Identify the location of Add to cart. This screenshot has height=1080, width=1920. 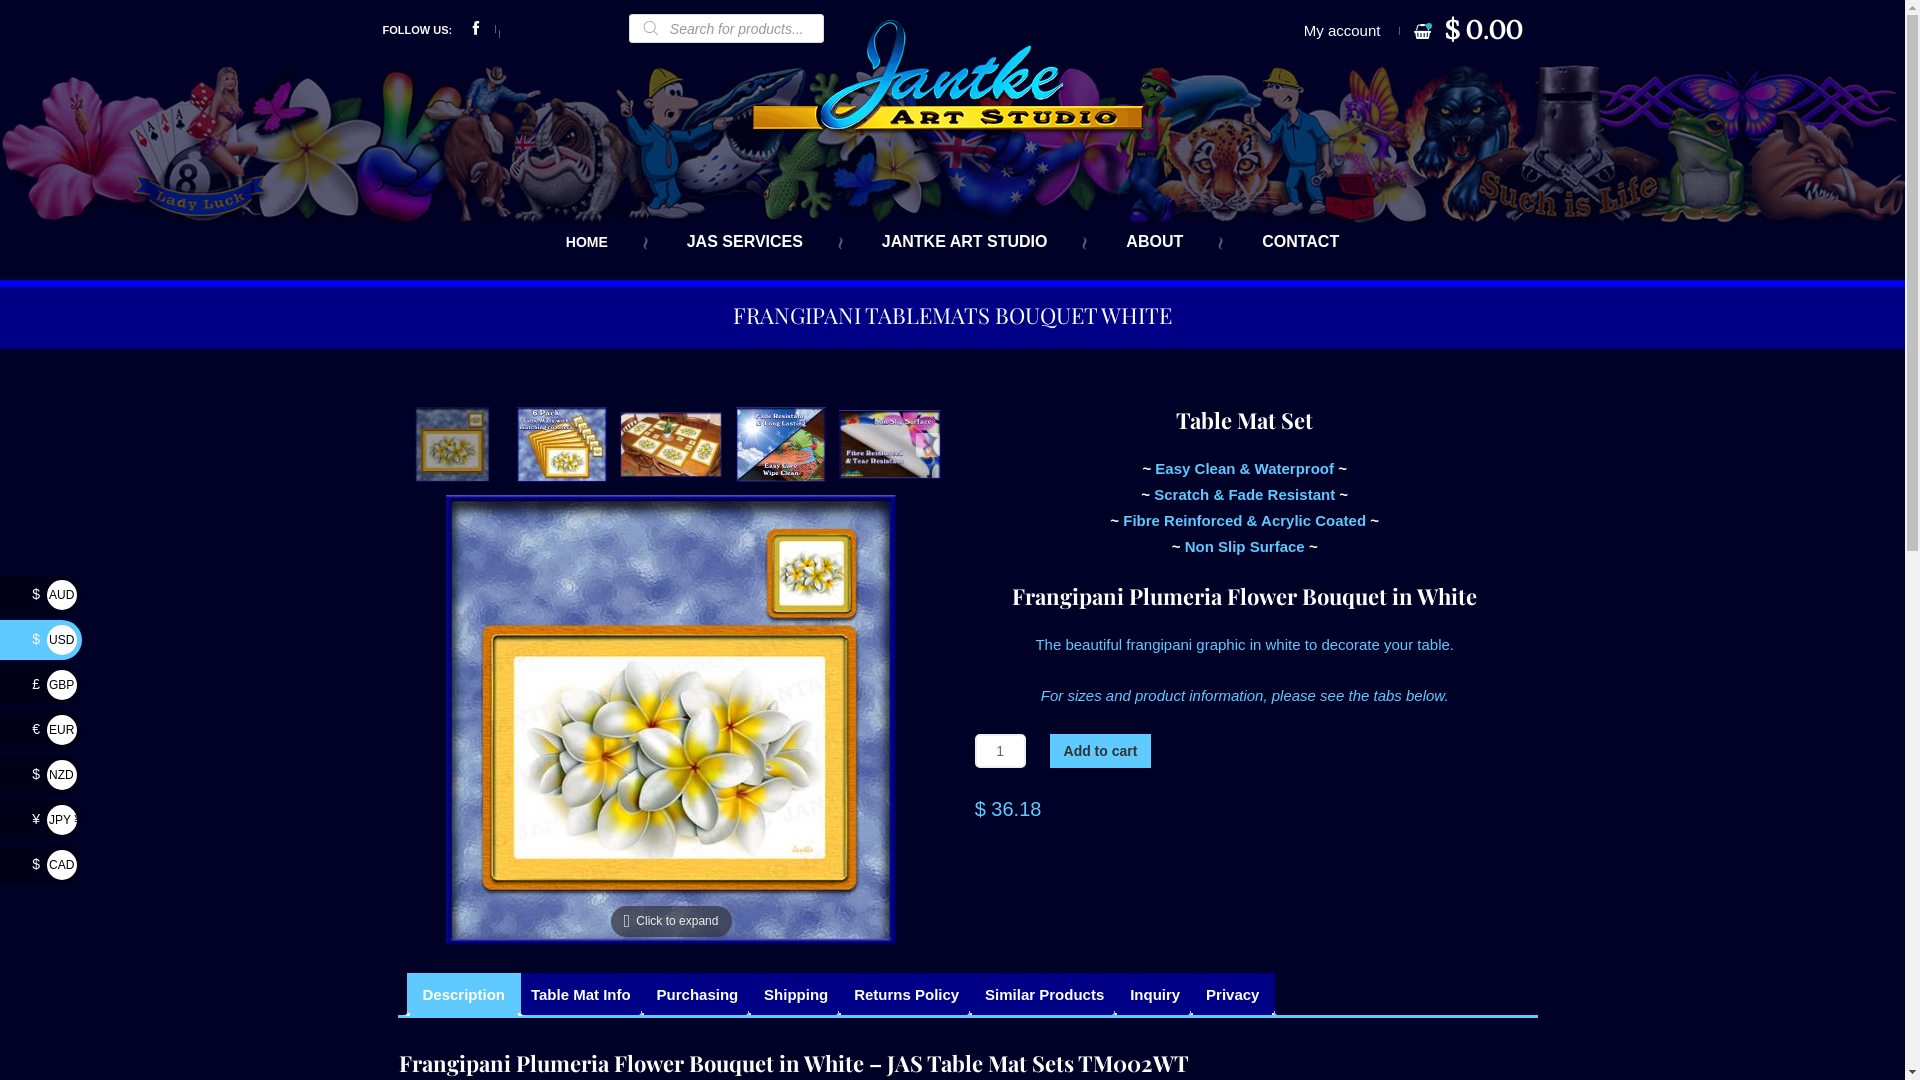
(1101, 751).